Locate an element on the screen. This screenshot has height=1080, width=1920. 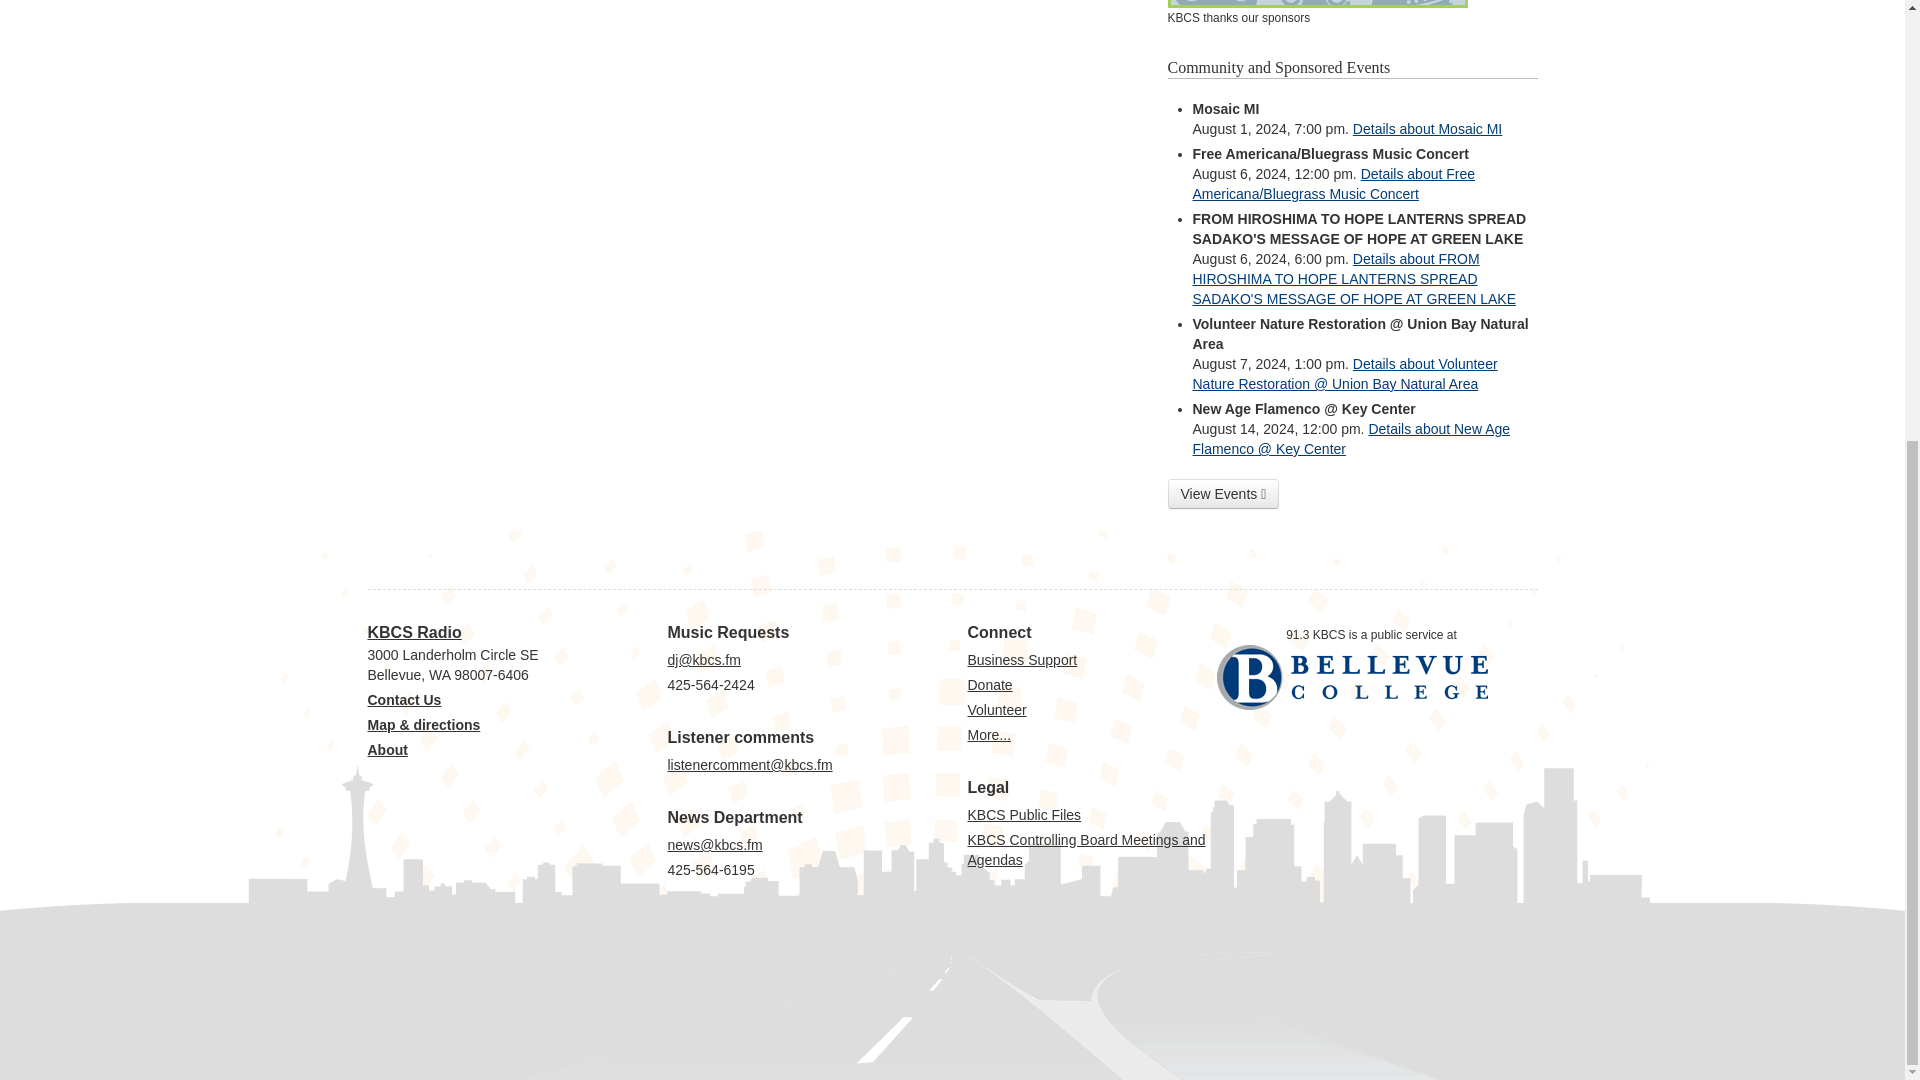
Details about Mosaic MI is located at coordinates (1427, 128).